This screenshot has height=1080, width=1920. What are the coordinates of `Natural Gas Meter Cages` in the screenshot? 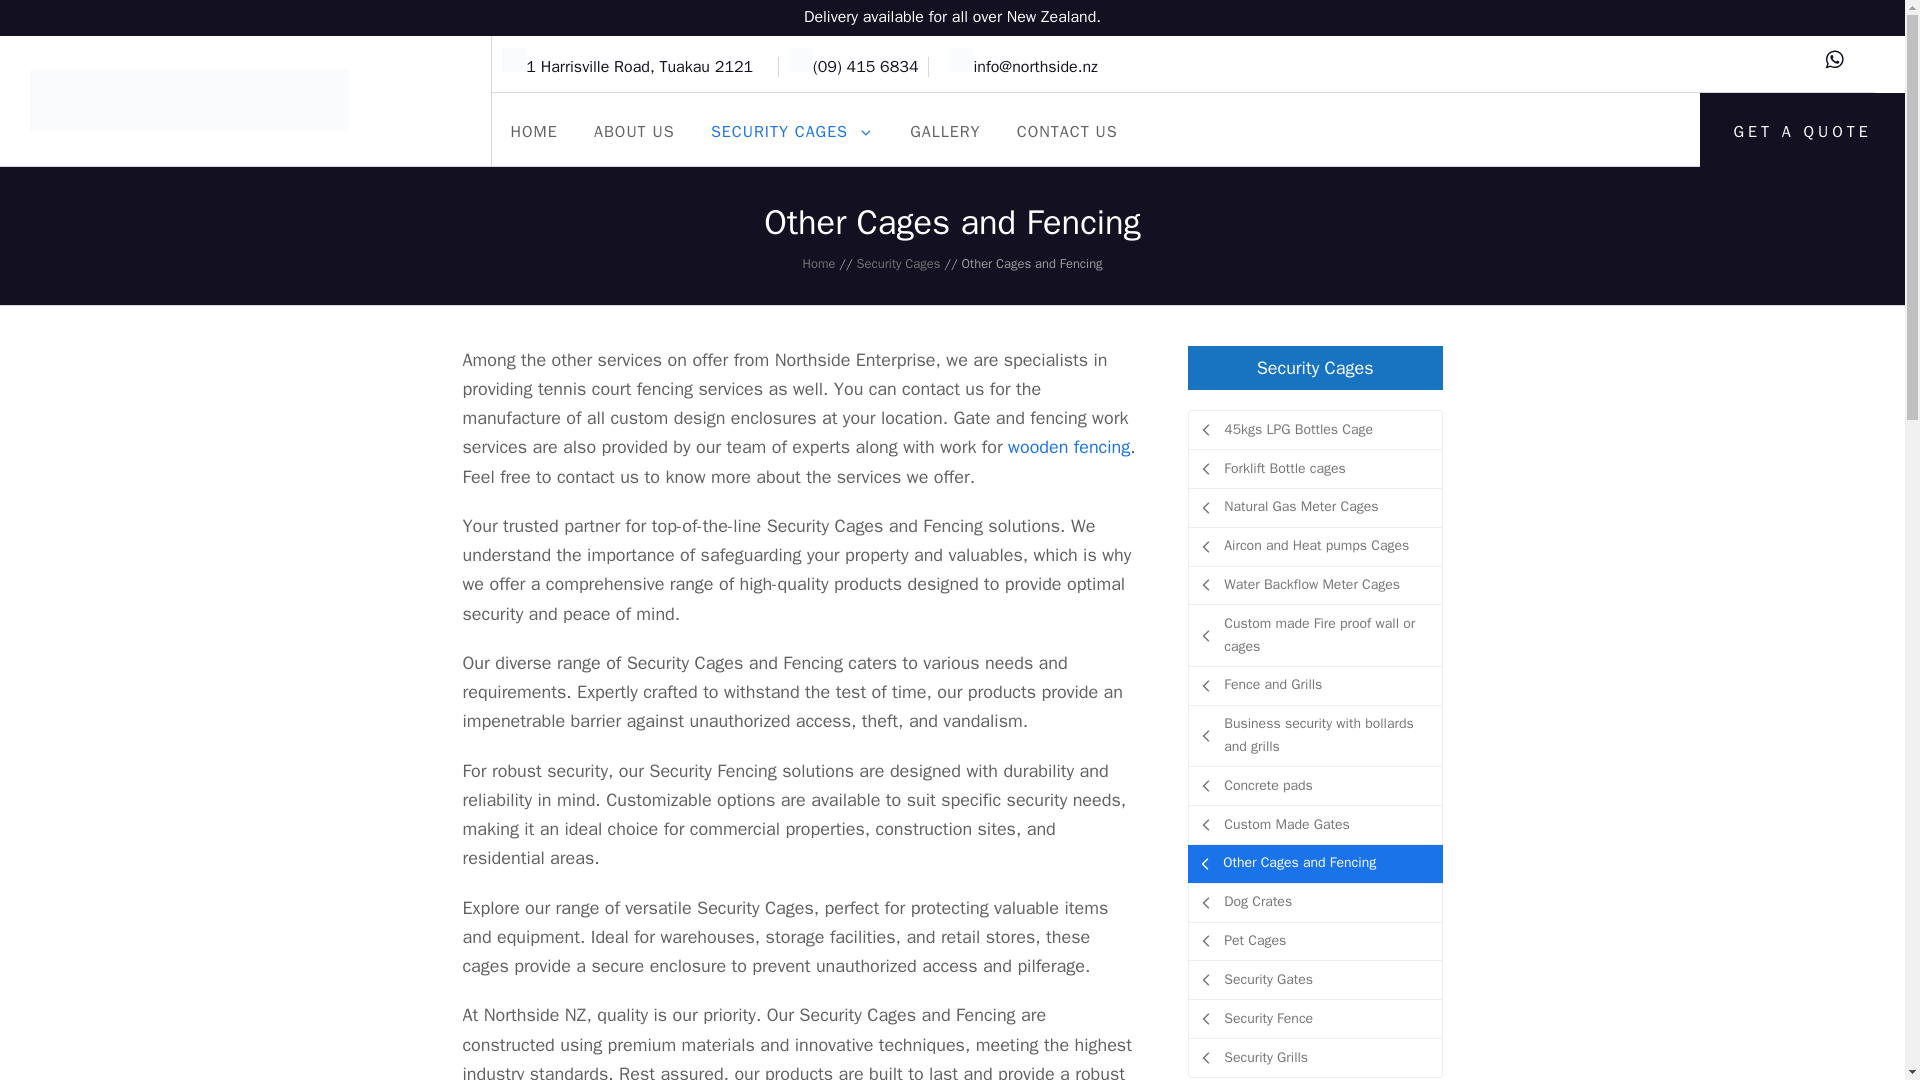 It's located at (1314, 508).